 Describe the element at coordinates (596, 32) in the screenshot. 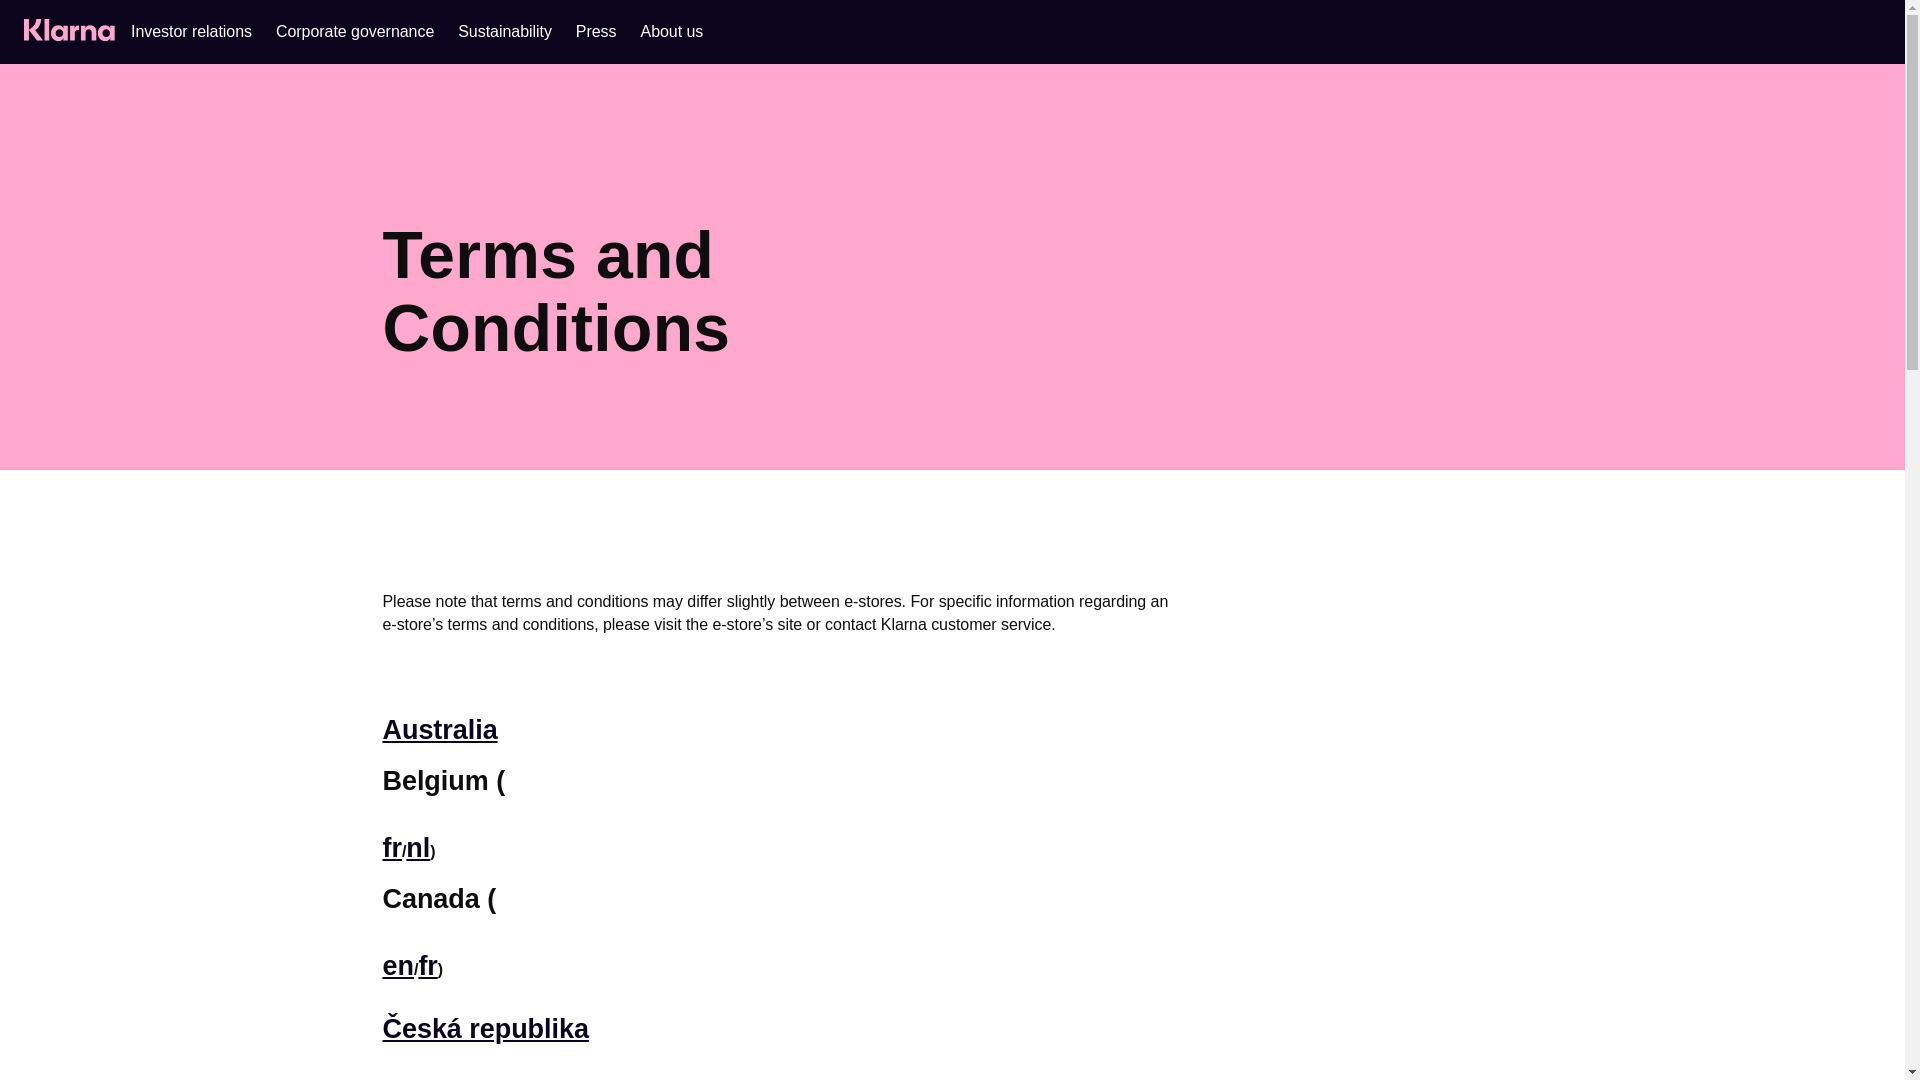

I see `Press` at that location.